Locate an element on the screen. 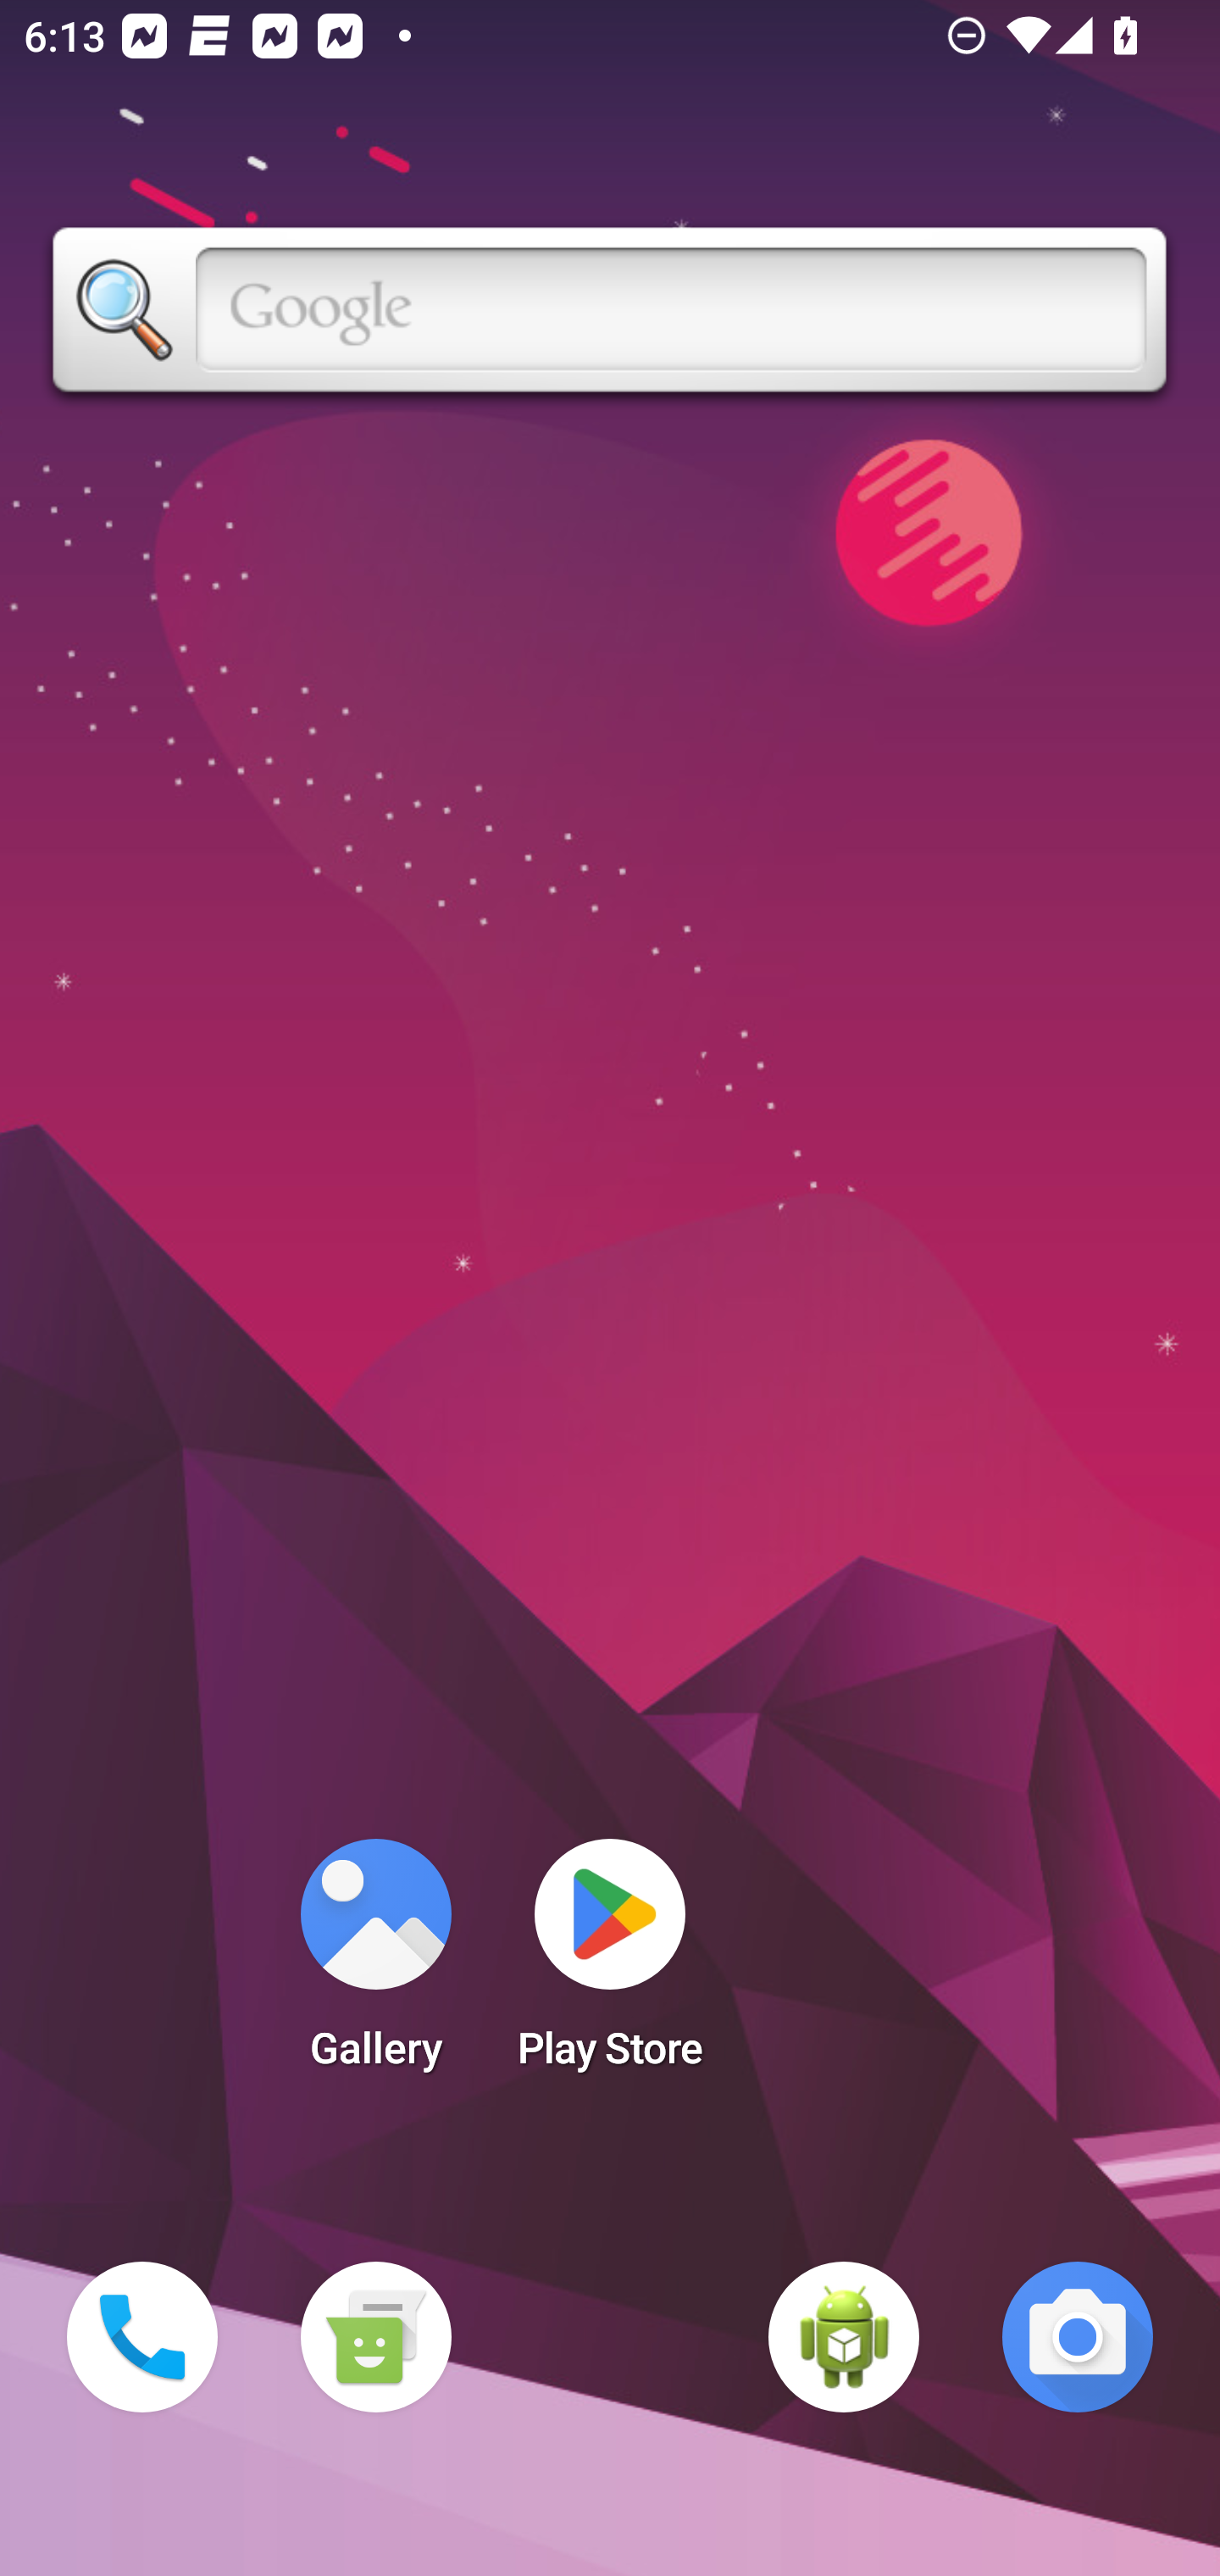 Image resolution: width=1220 pixels, height=2576 pixels. Play Store is located at coordinates (610, 1964).